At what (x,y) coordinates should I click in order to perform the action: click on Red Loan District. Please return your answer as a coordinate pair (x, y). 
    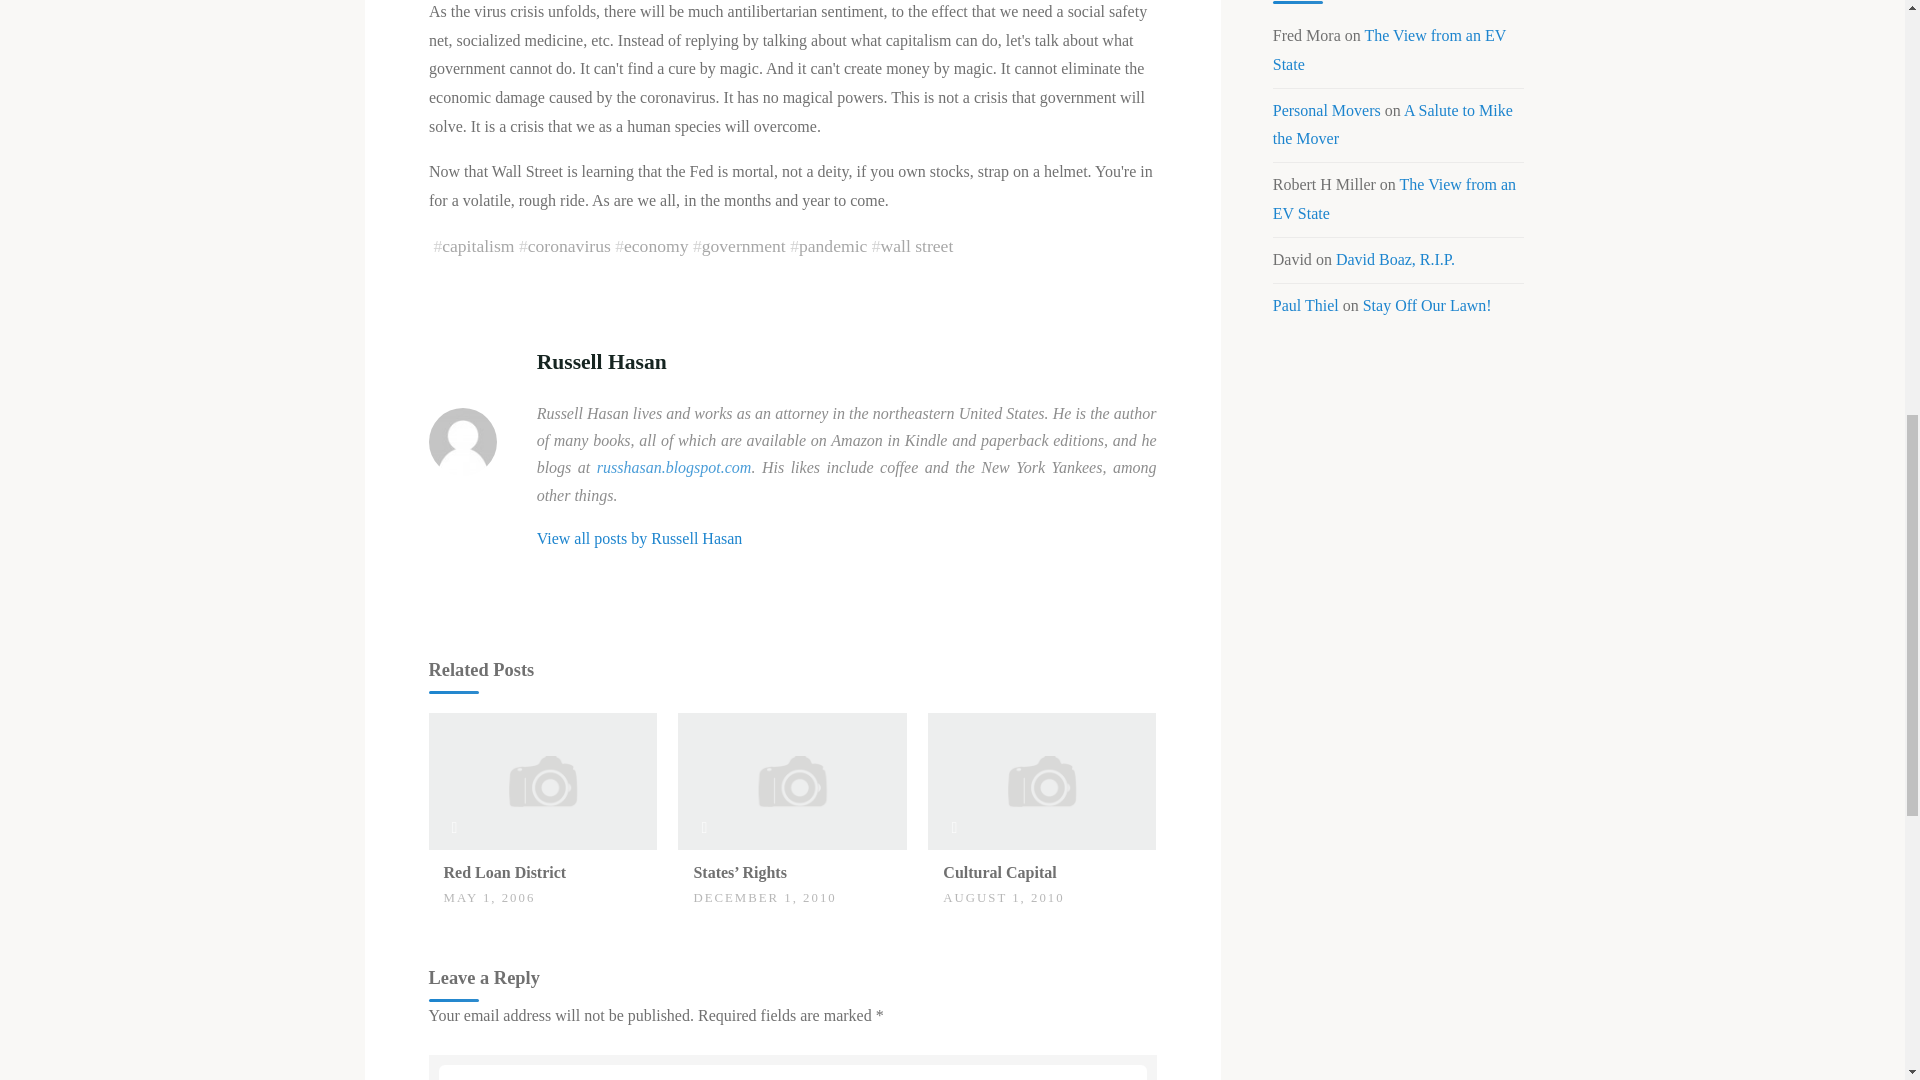
    Looking at the image, I should click on (504, 872).